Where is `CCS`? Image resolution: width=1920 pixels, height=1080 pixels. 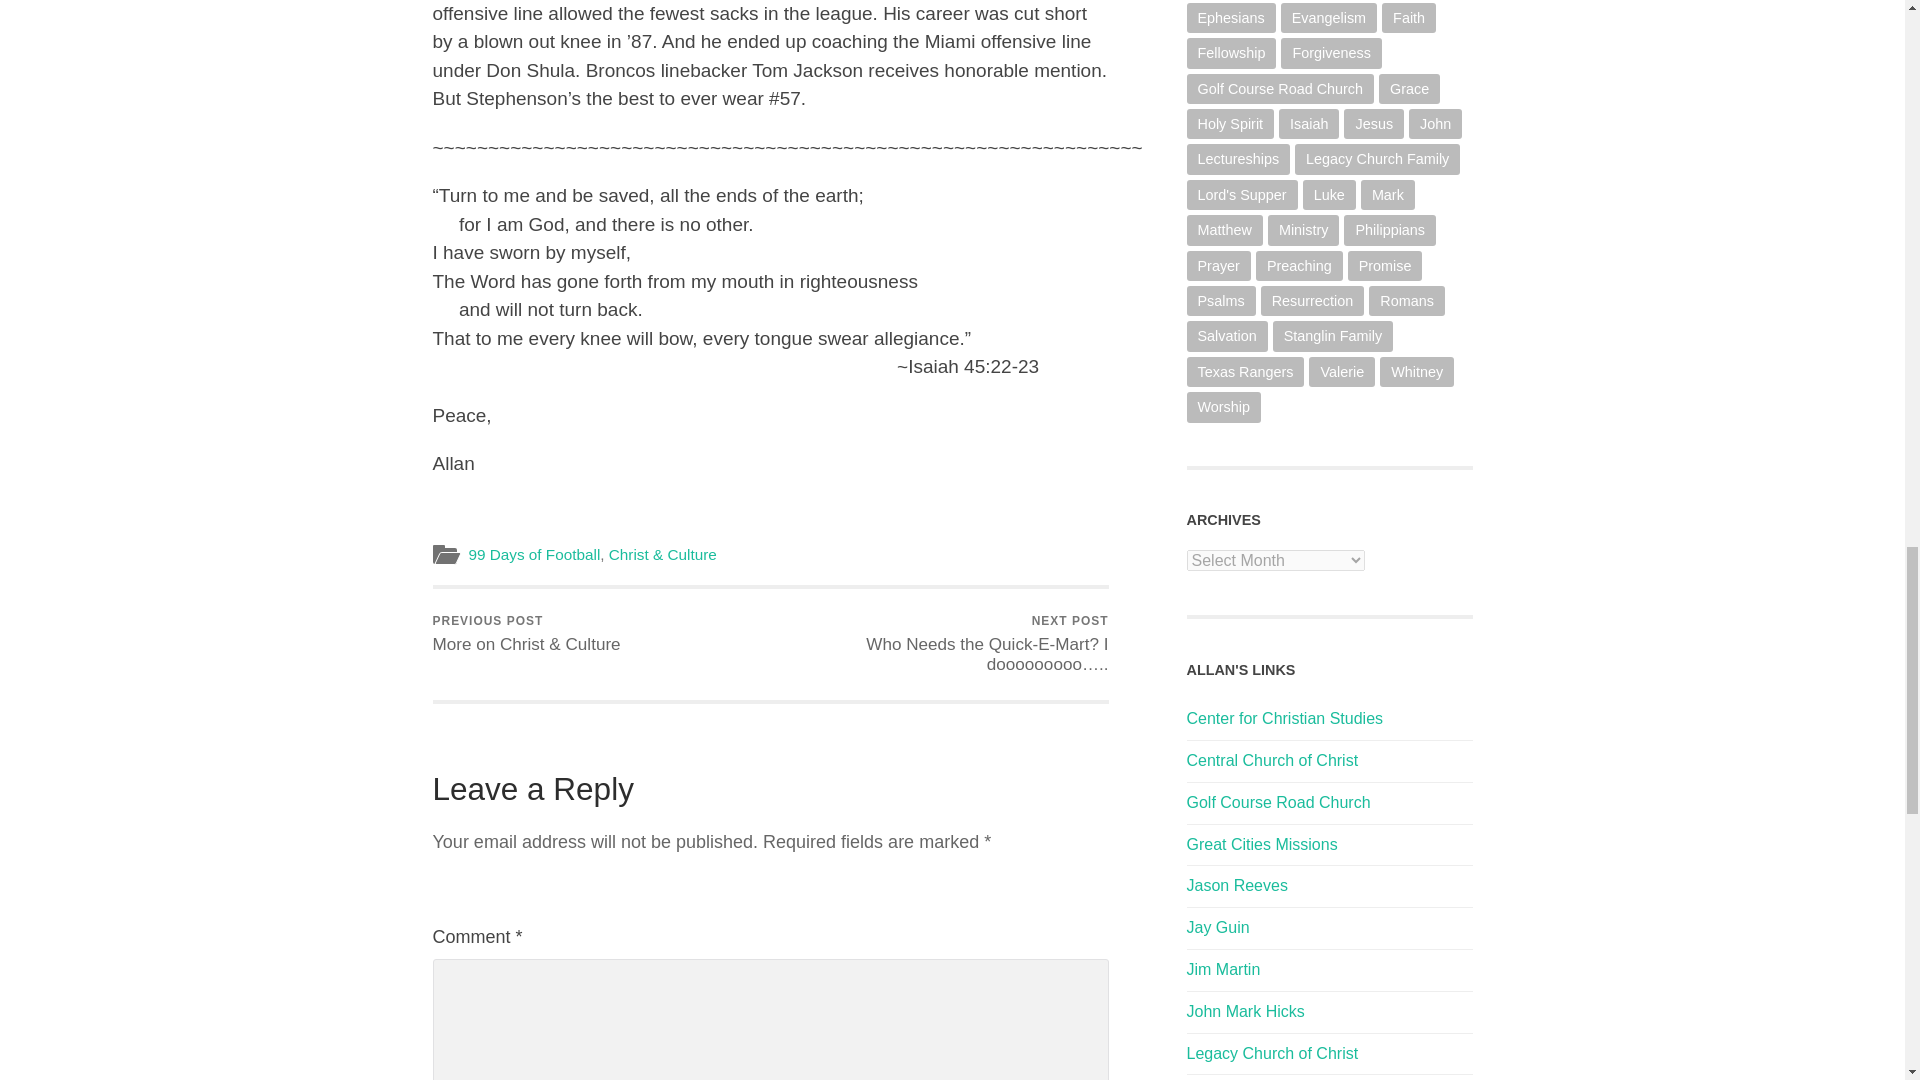 CCS is located at coordinates (1284, 718).